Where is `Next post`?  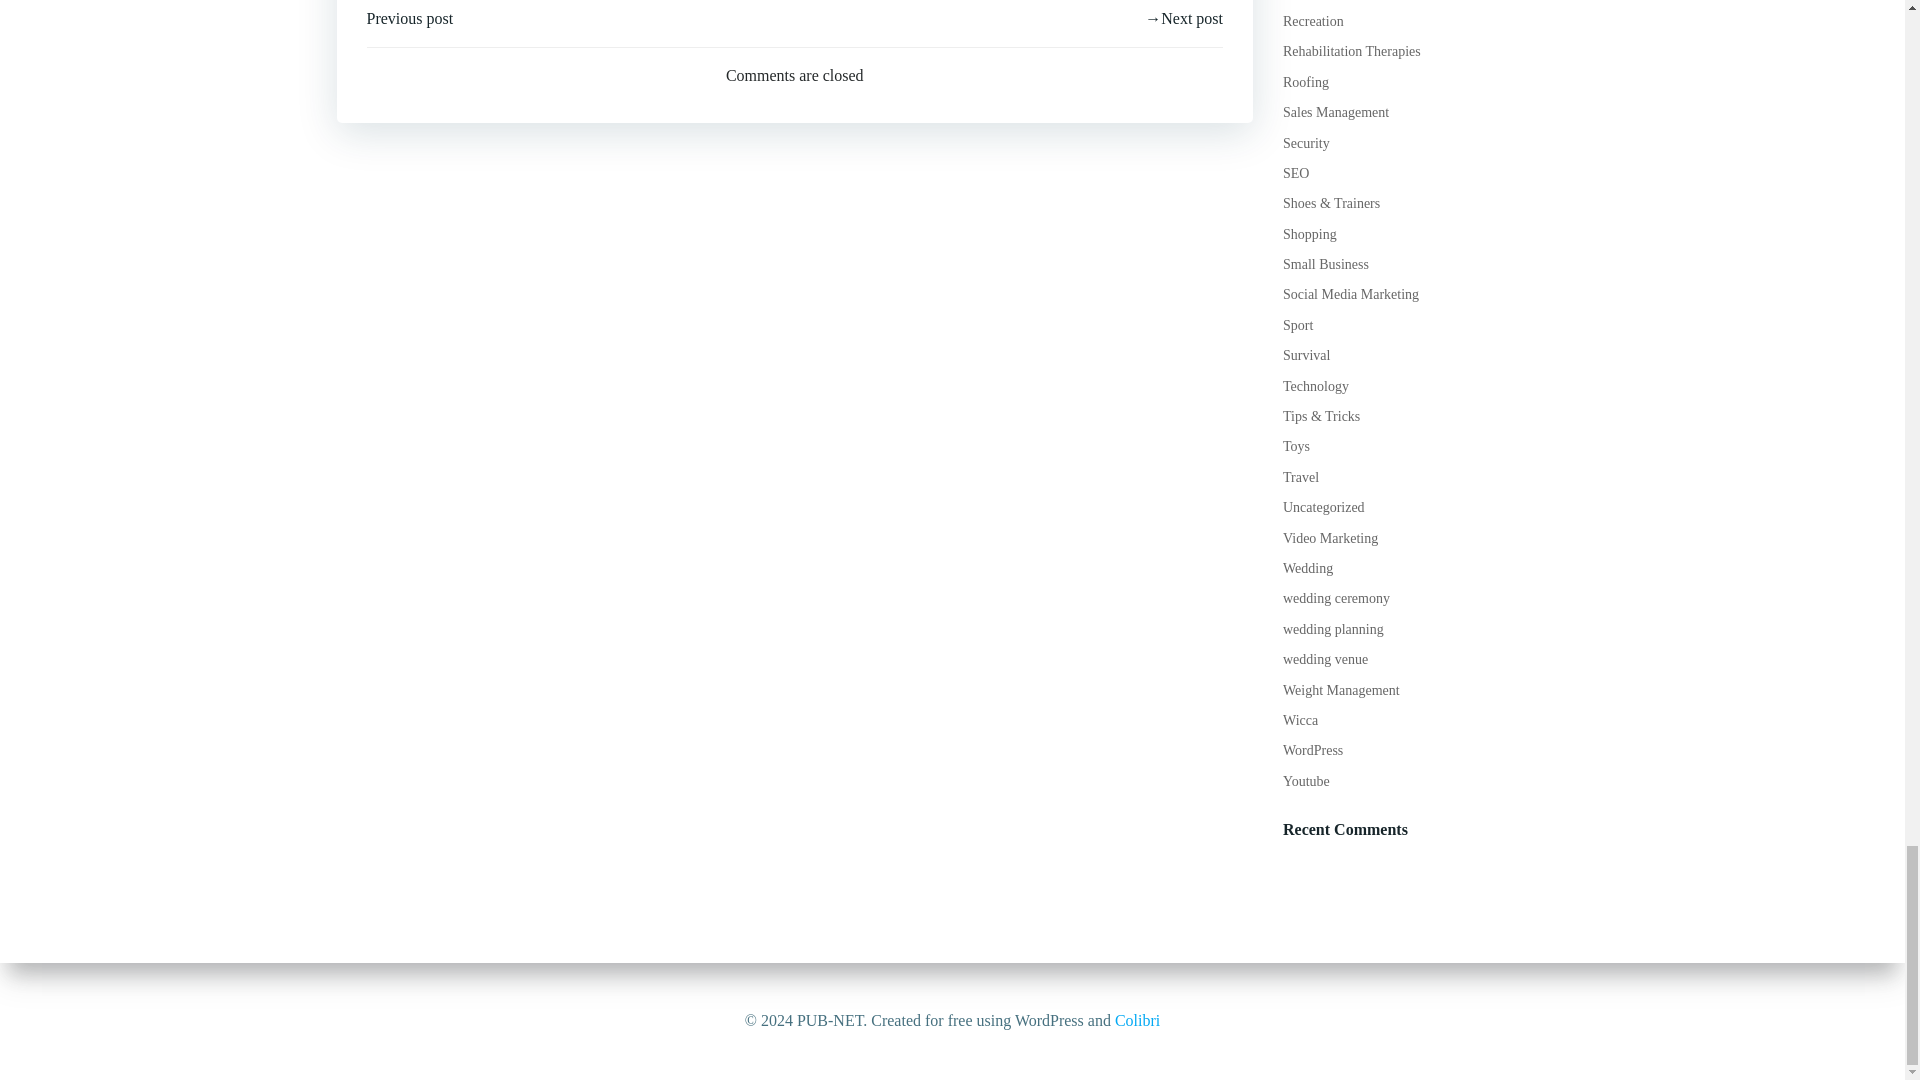 Next post is located at coordinates (1184, 18).